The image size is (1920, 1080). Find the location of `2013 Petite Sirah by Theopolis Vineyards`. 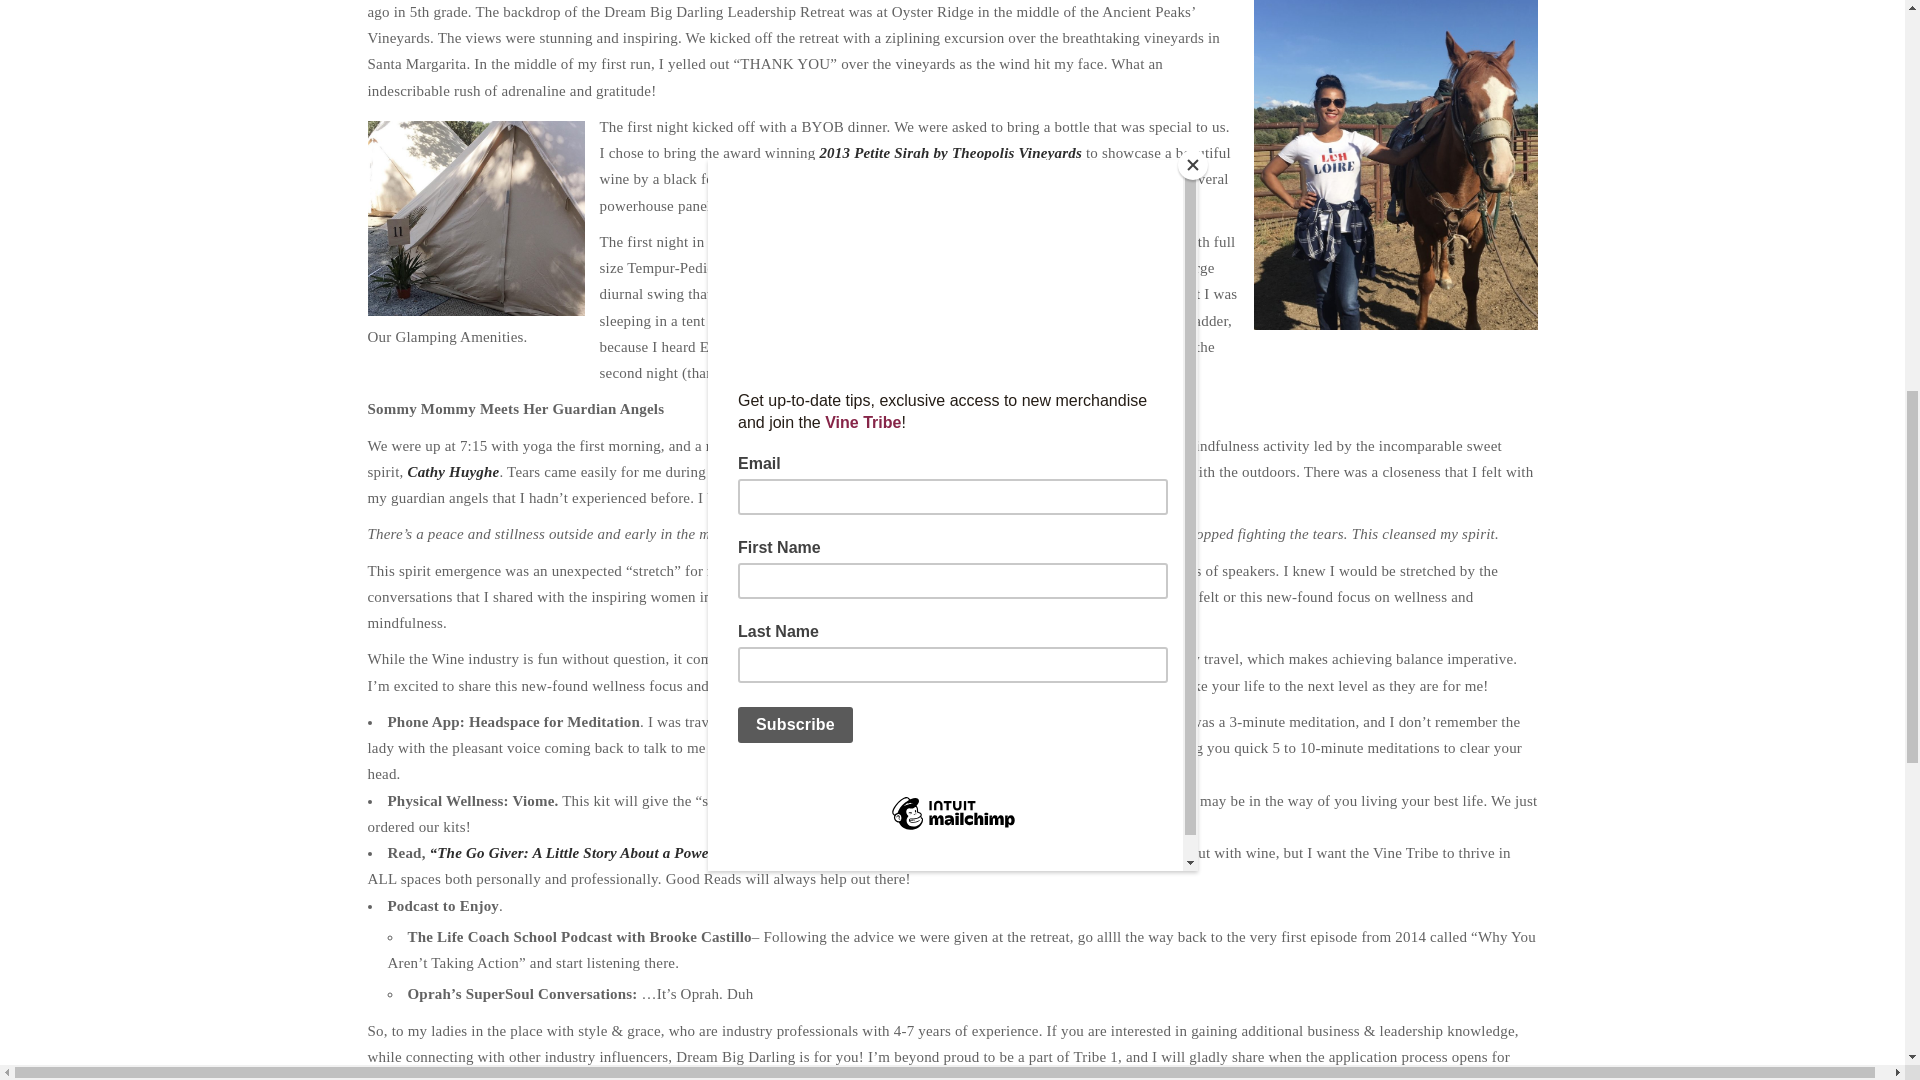

2013 Petite Sirah by Theopolis Vineyards is located at coordinates (950, 152).